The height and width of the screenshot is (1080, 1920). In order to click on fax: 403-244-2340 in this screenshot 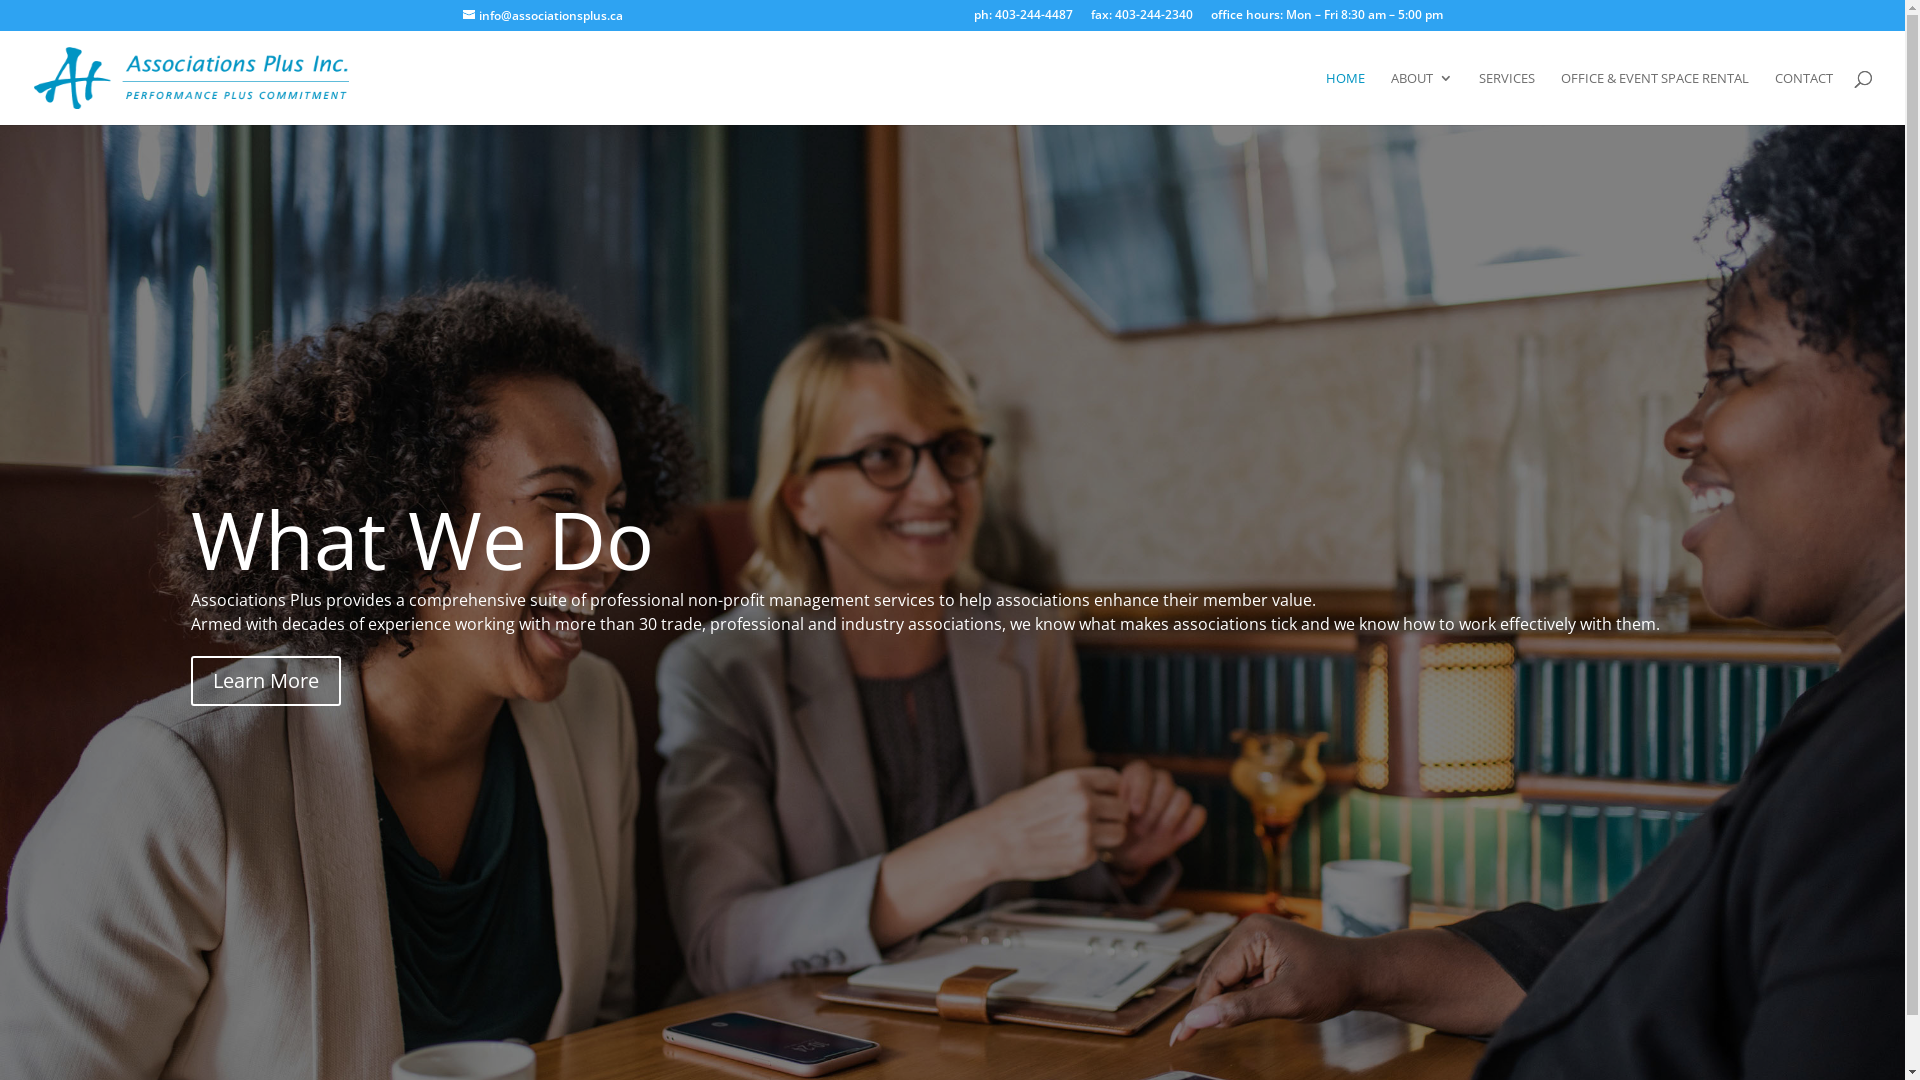, I will do `click(1141, 20)`.